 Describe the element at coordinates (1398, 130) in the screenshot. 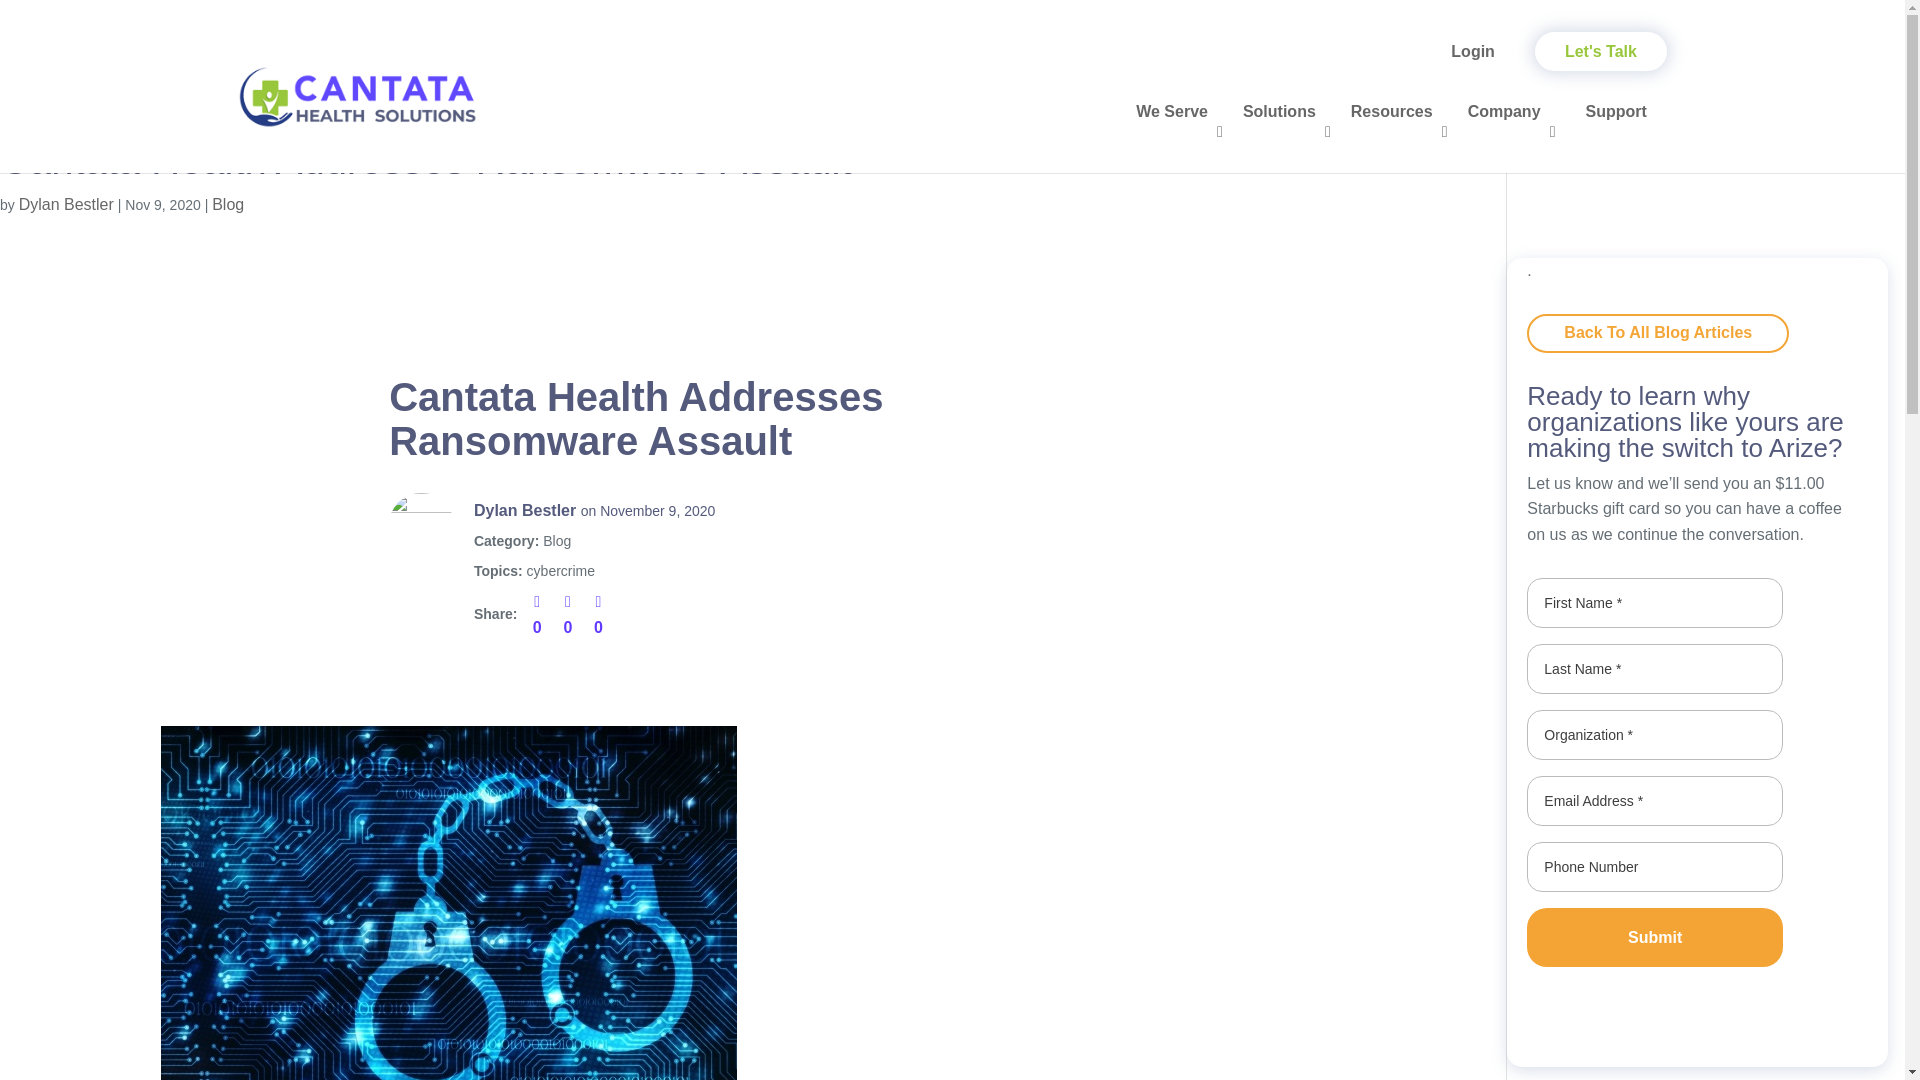

I see `Resources` at that location.